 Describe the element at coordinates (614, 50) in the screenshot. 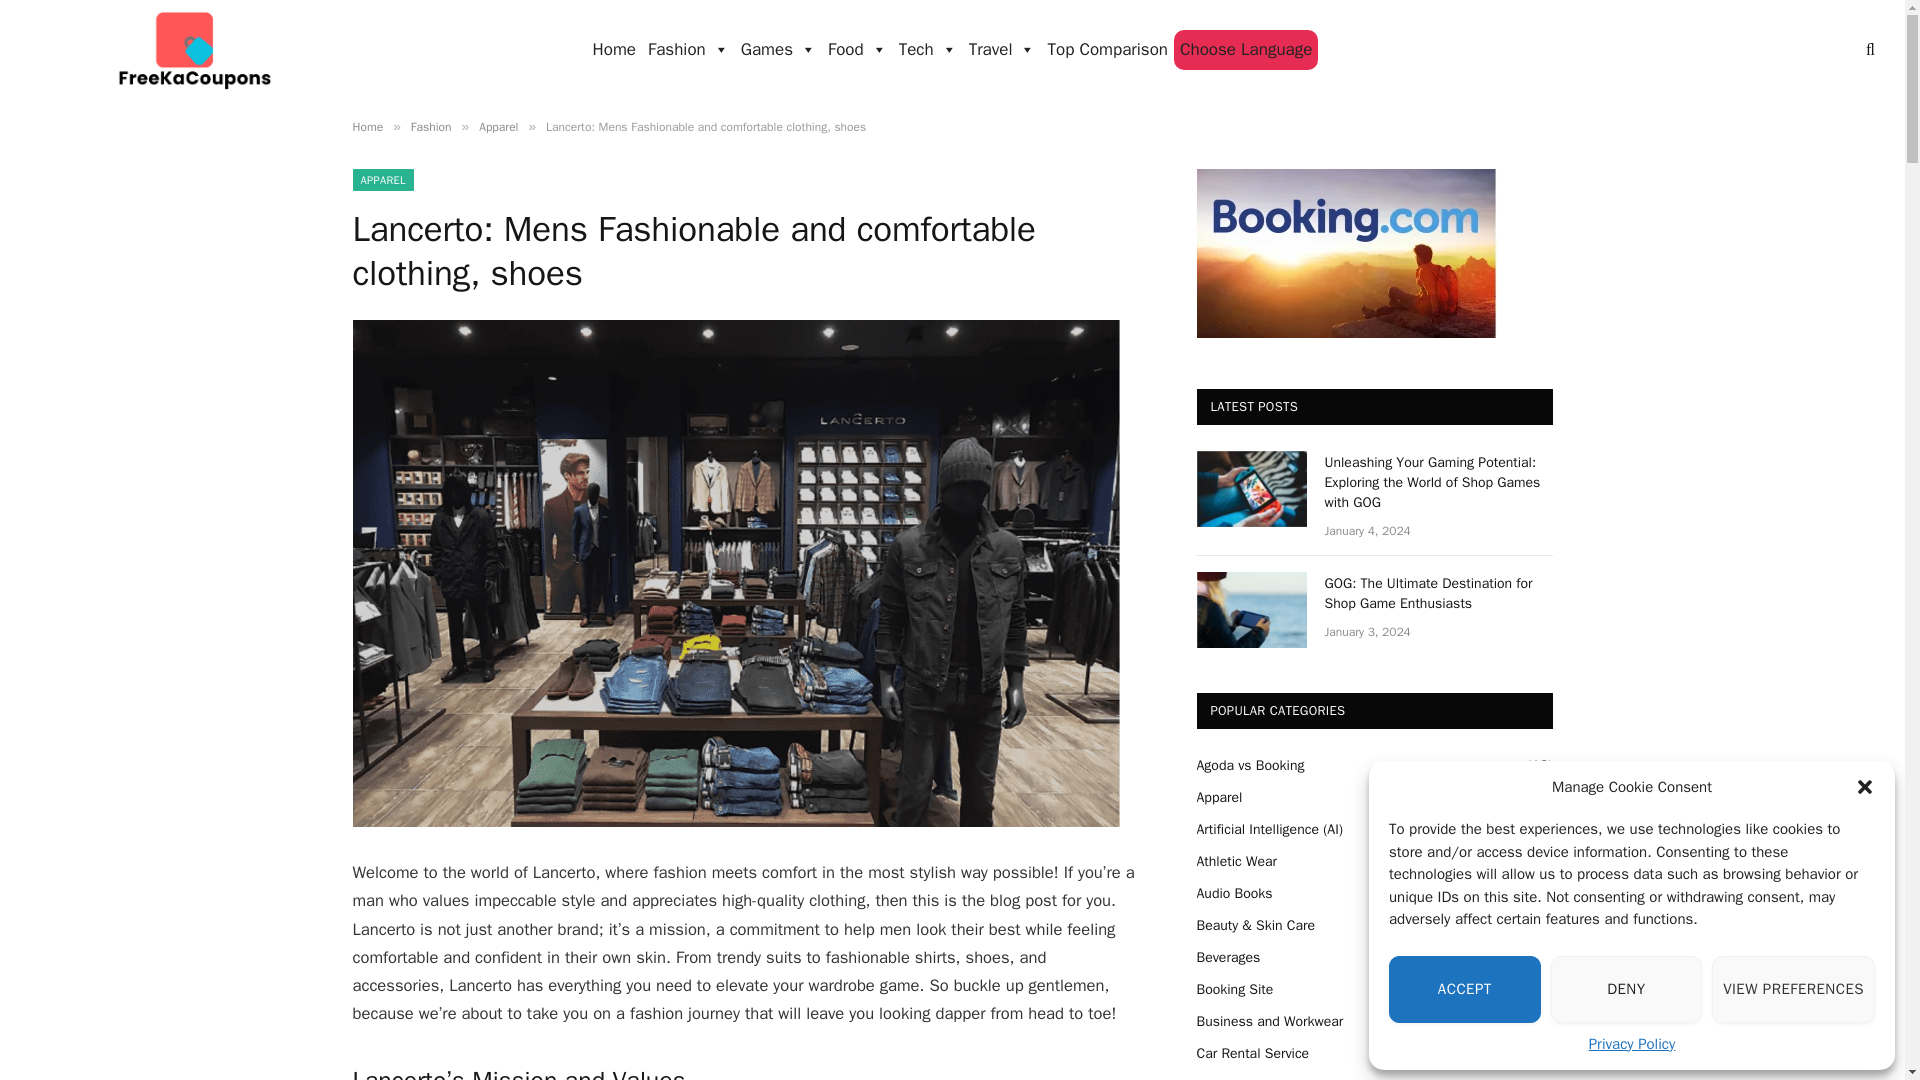

I see `Home` at that location.